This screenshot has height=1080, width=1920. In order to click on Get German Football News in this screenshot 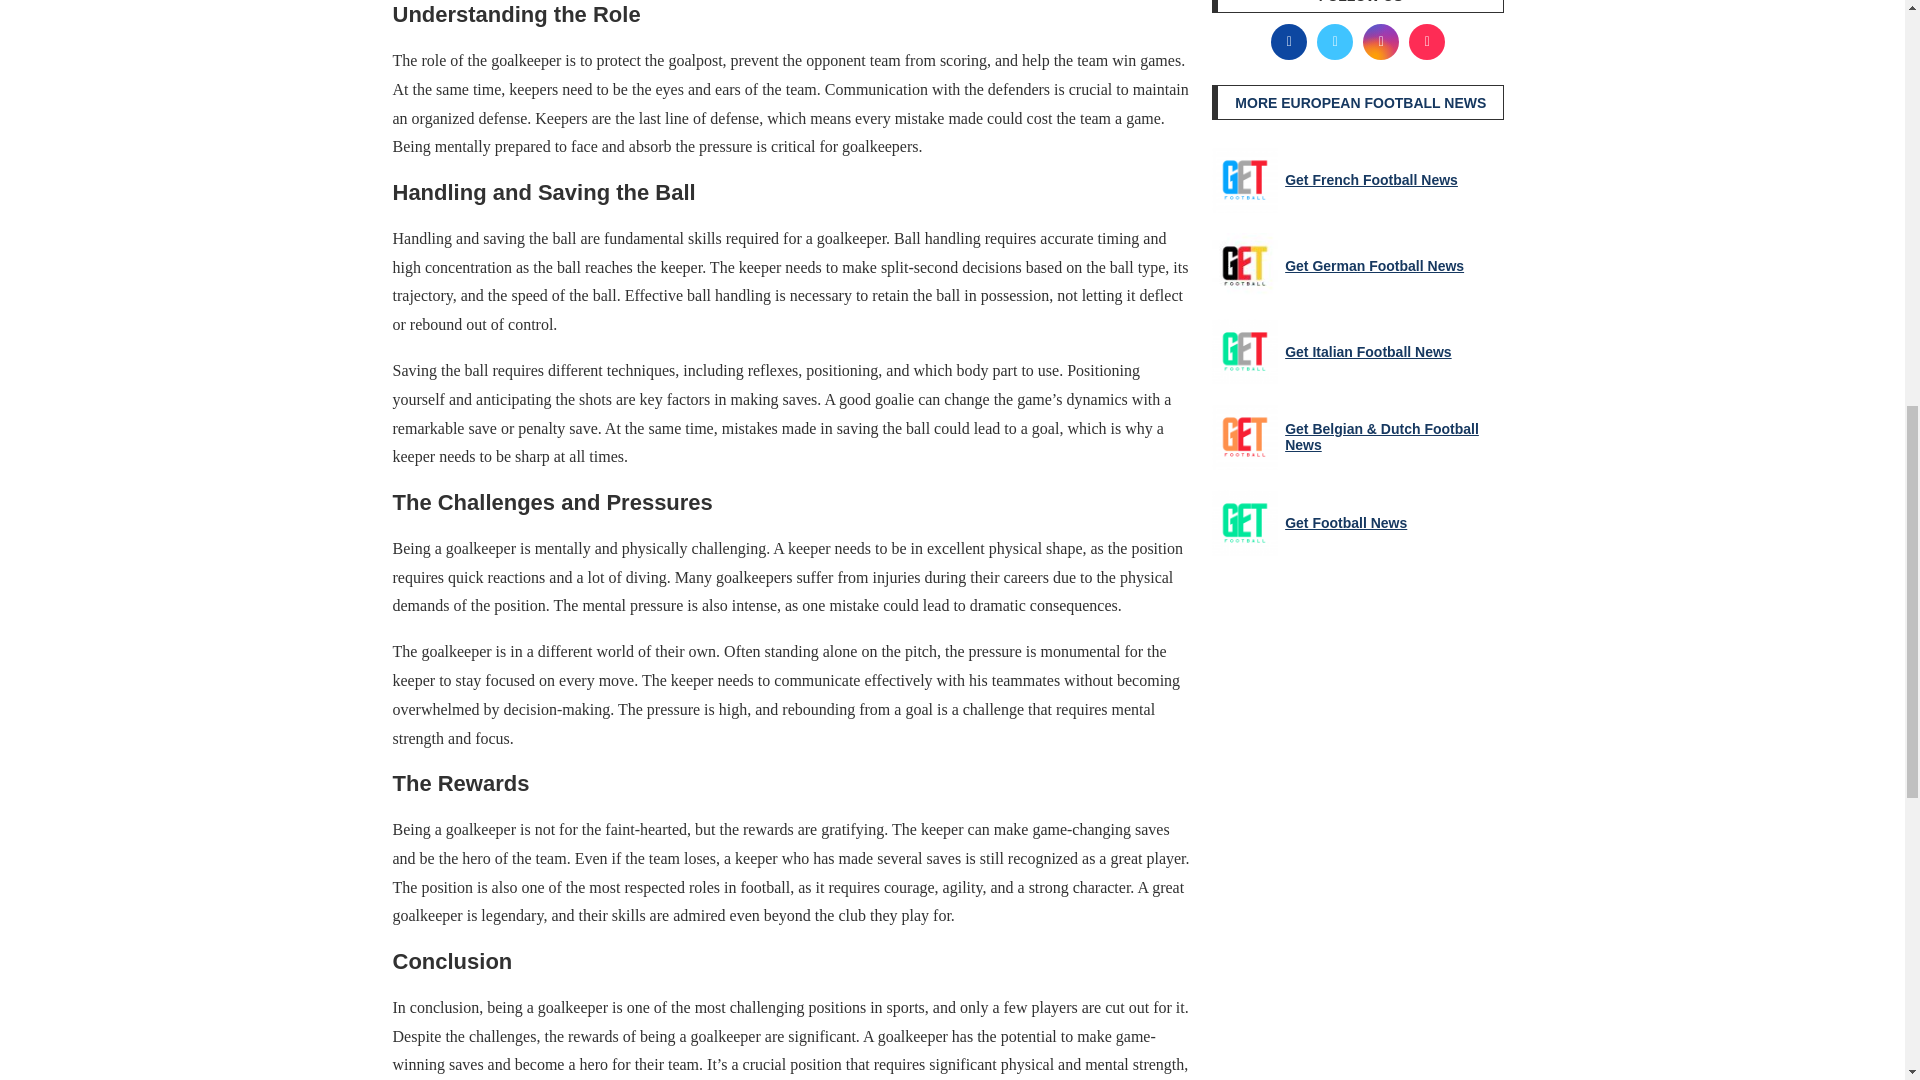, I will do `click(1244, 266)`.